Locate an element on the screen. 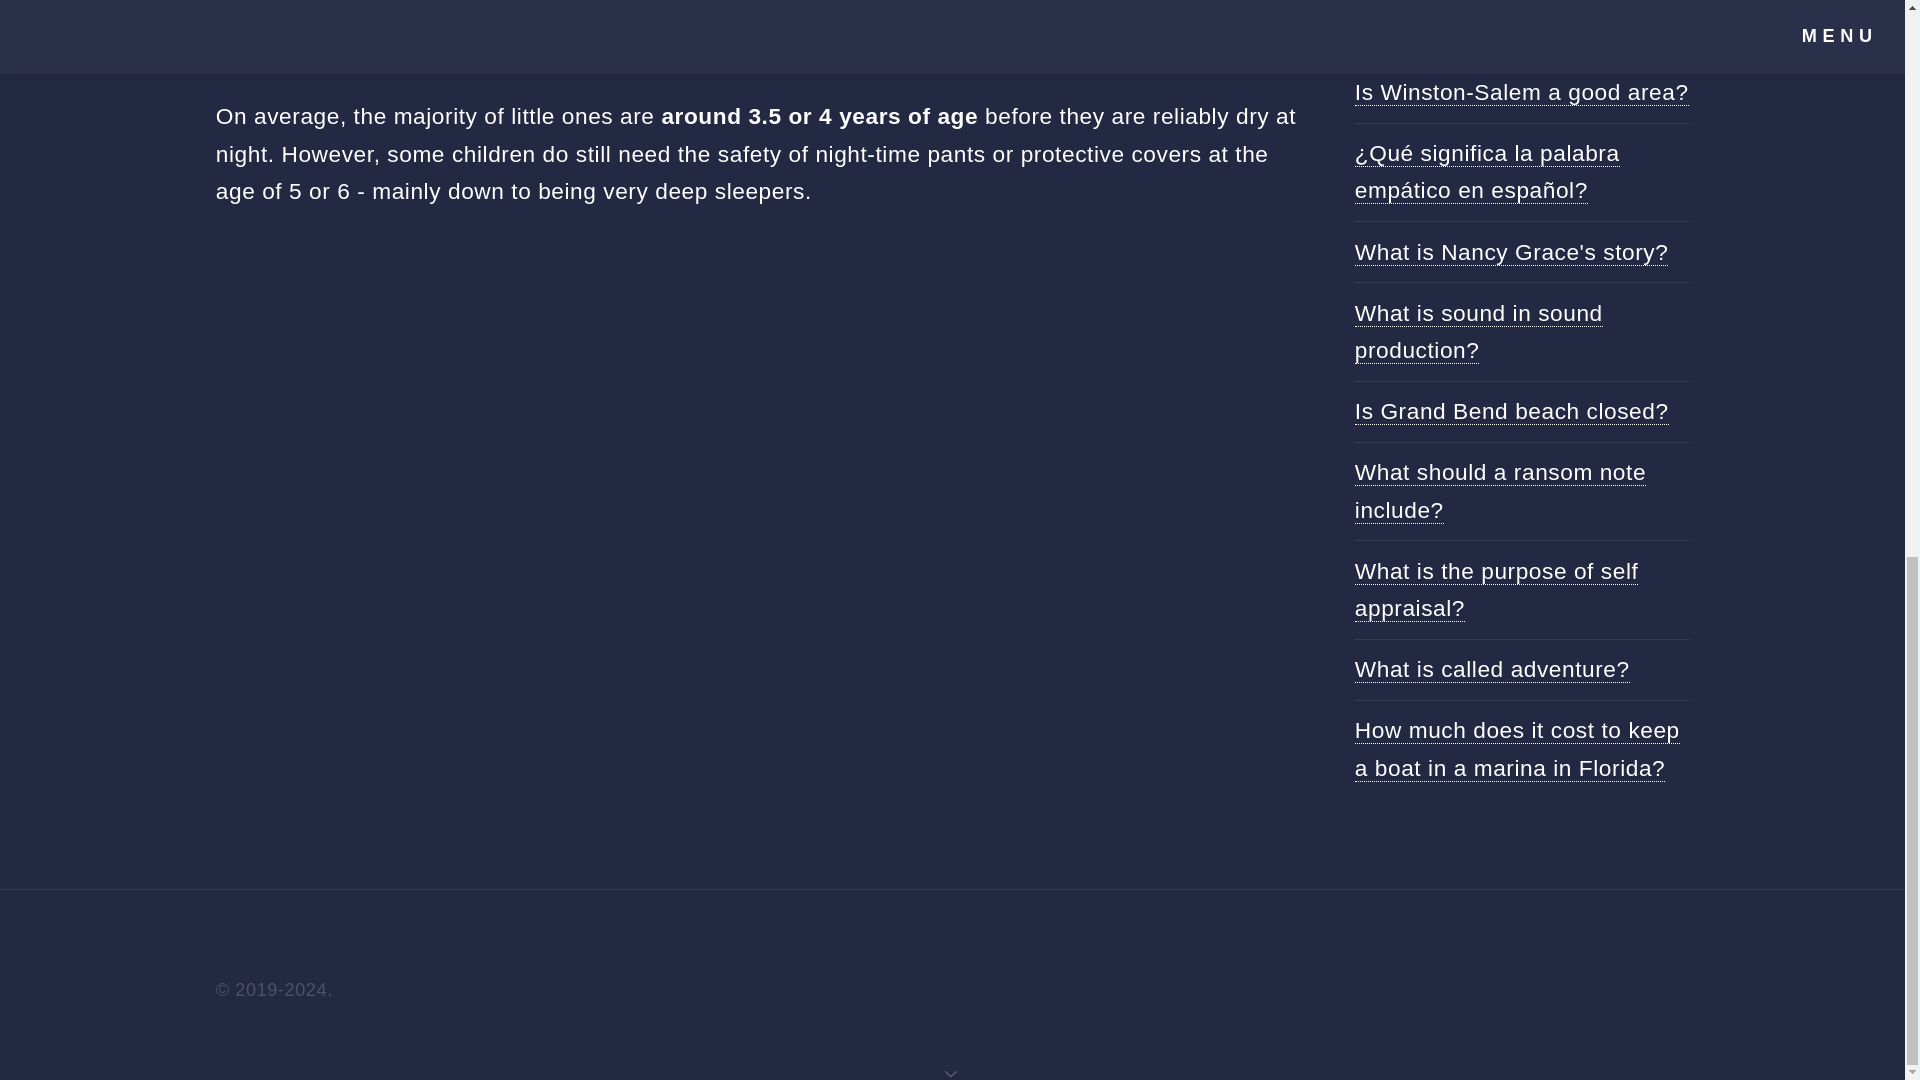 The image size is (1920, 1080). What is sound in sound production? is located at coordinates (1479, 332).